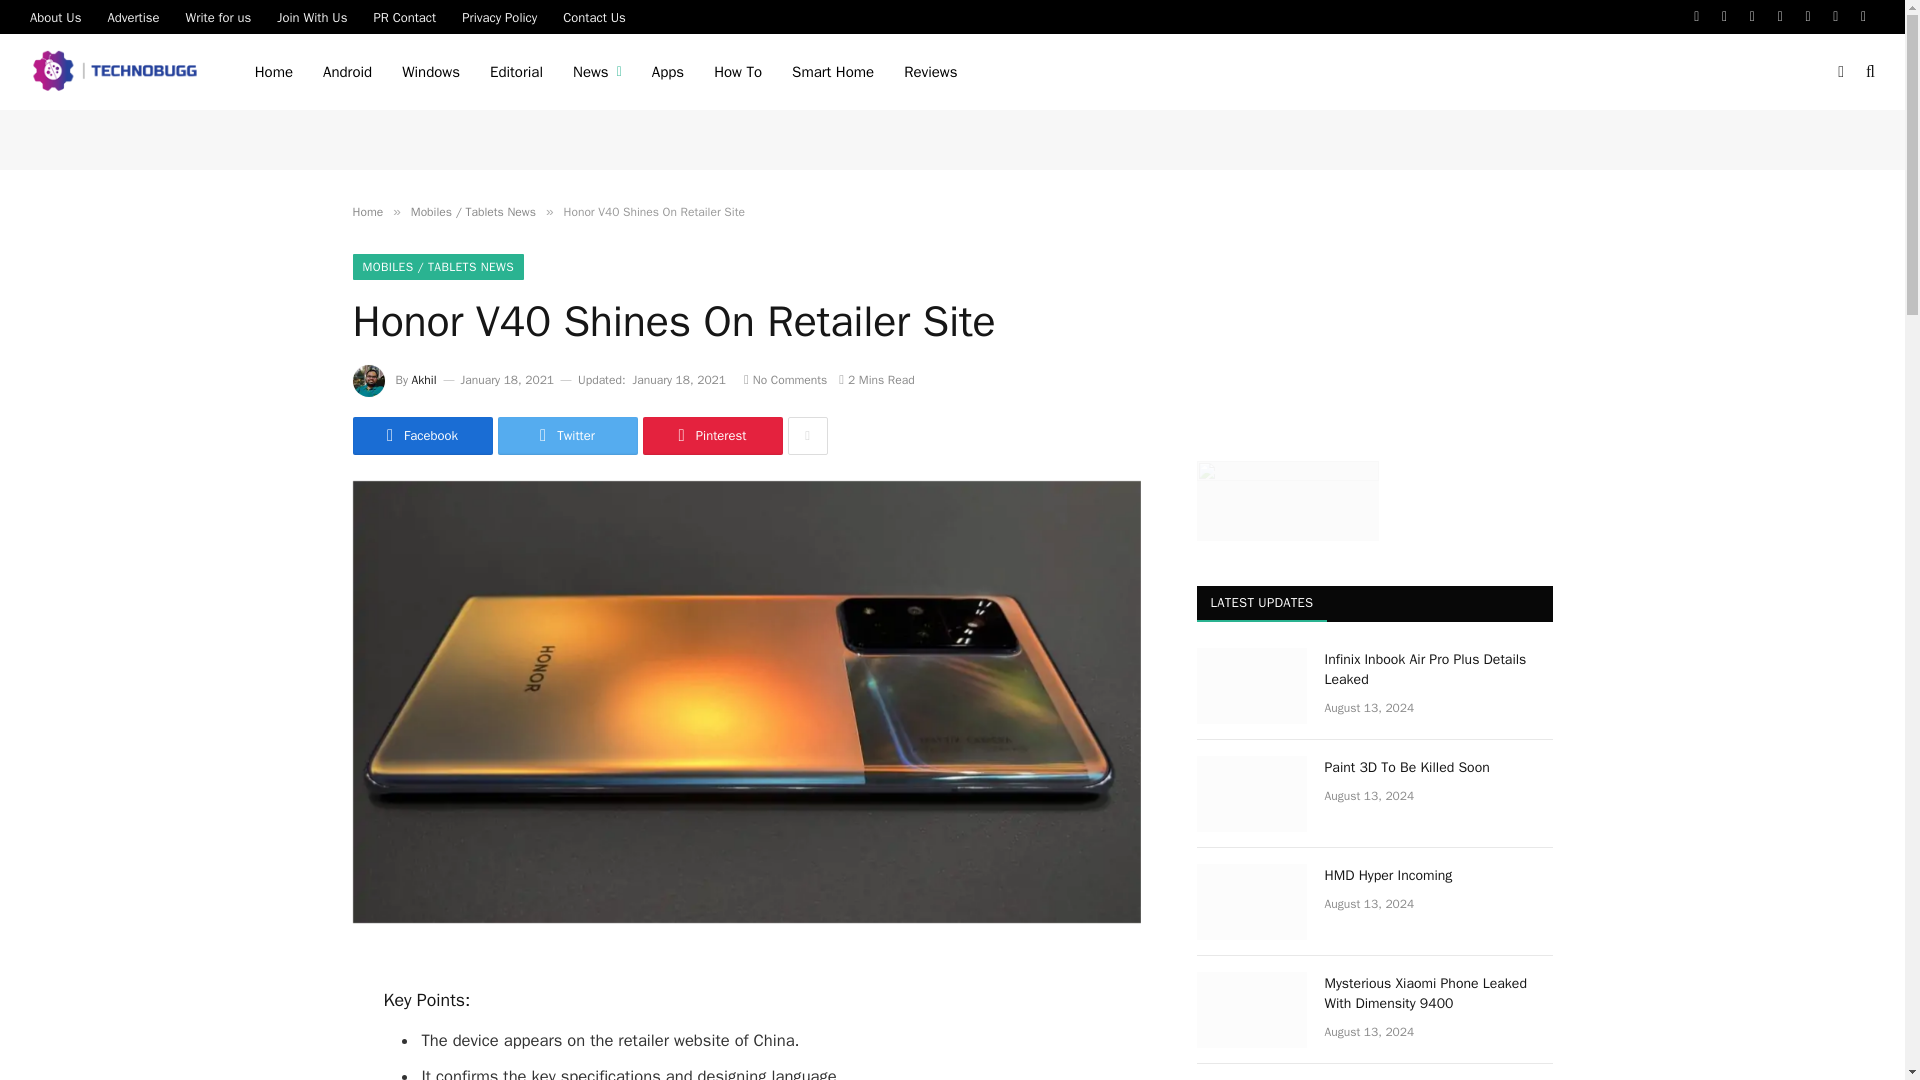  What do you see at coordinates (598, 72) in the screenshot?
I see `News` at bounding box center [598, 72].